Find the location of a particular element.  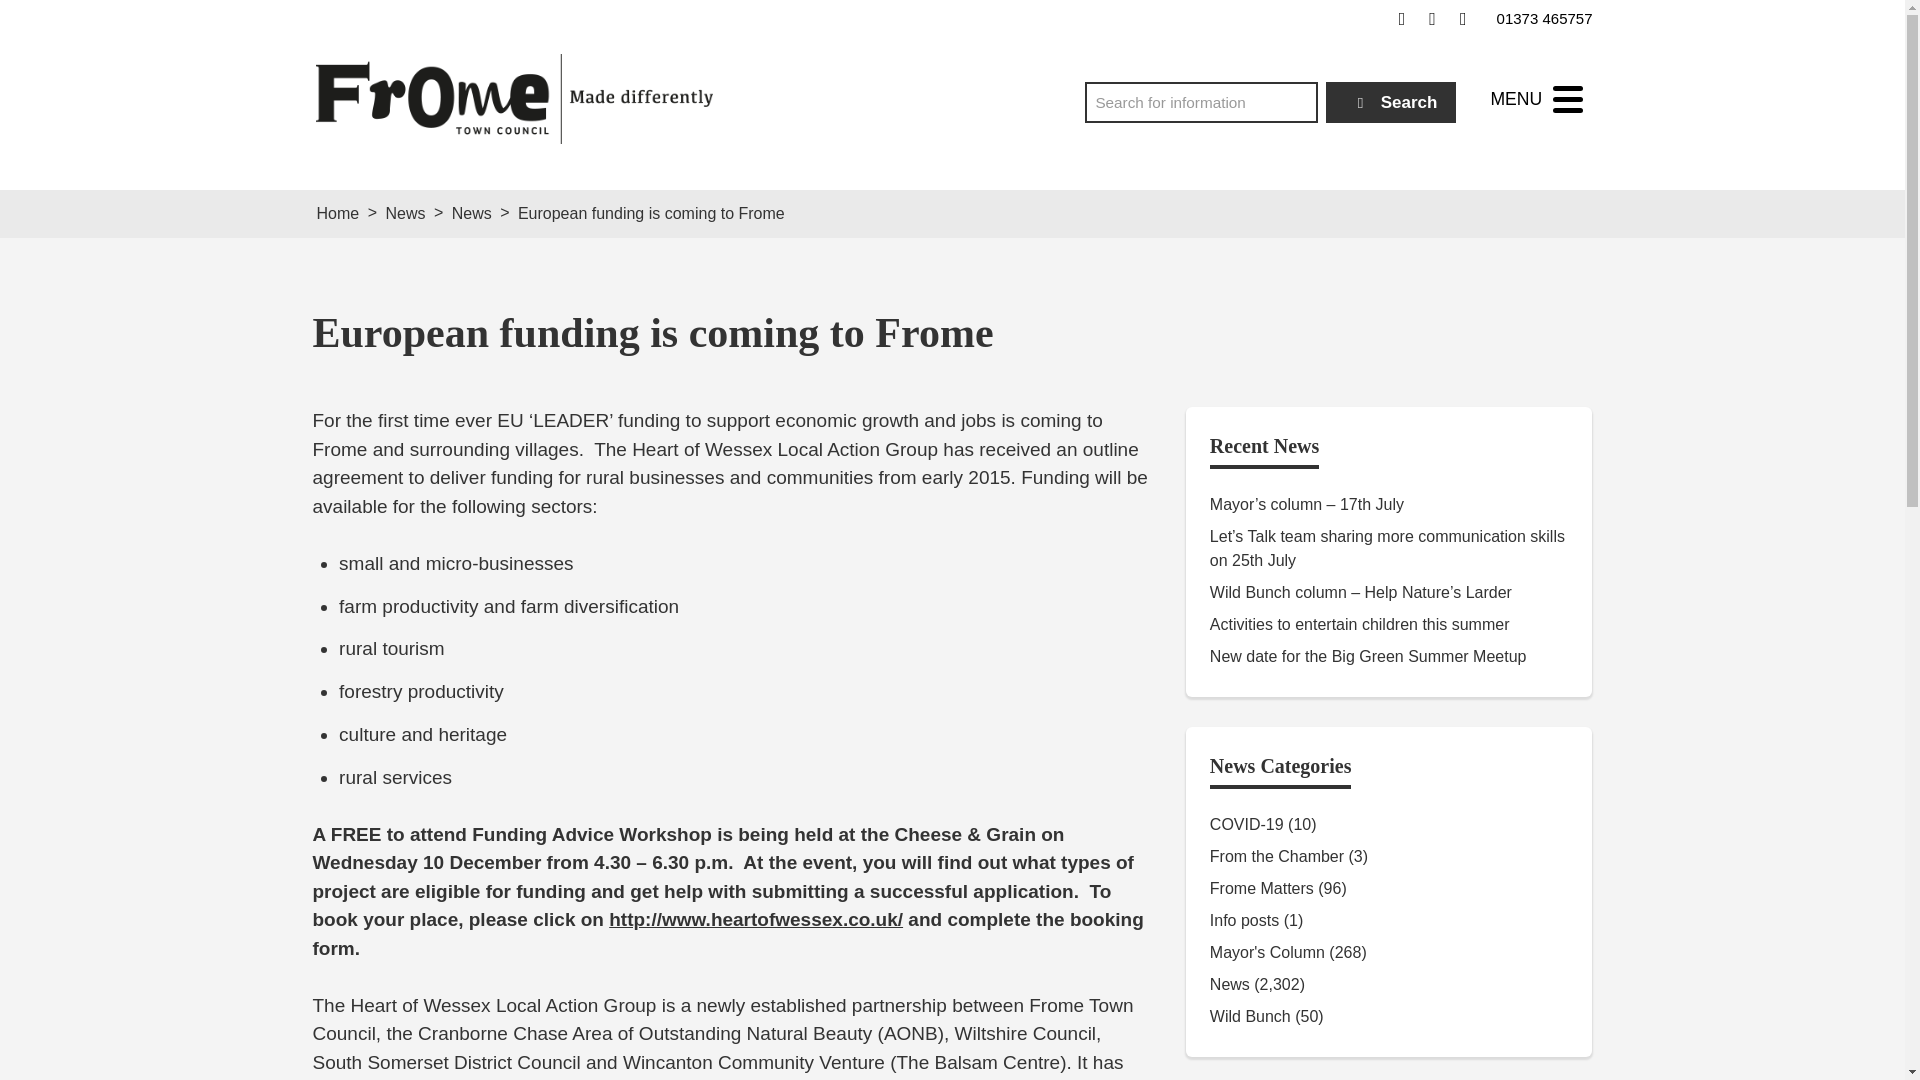

MENU is located at coordinates (1536, 99).